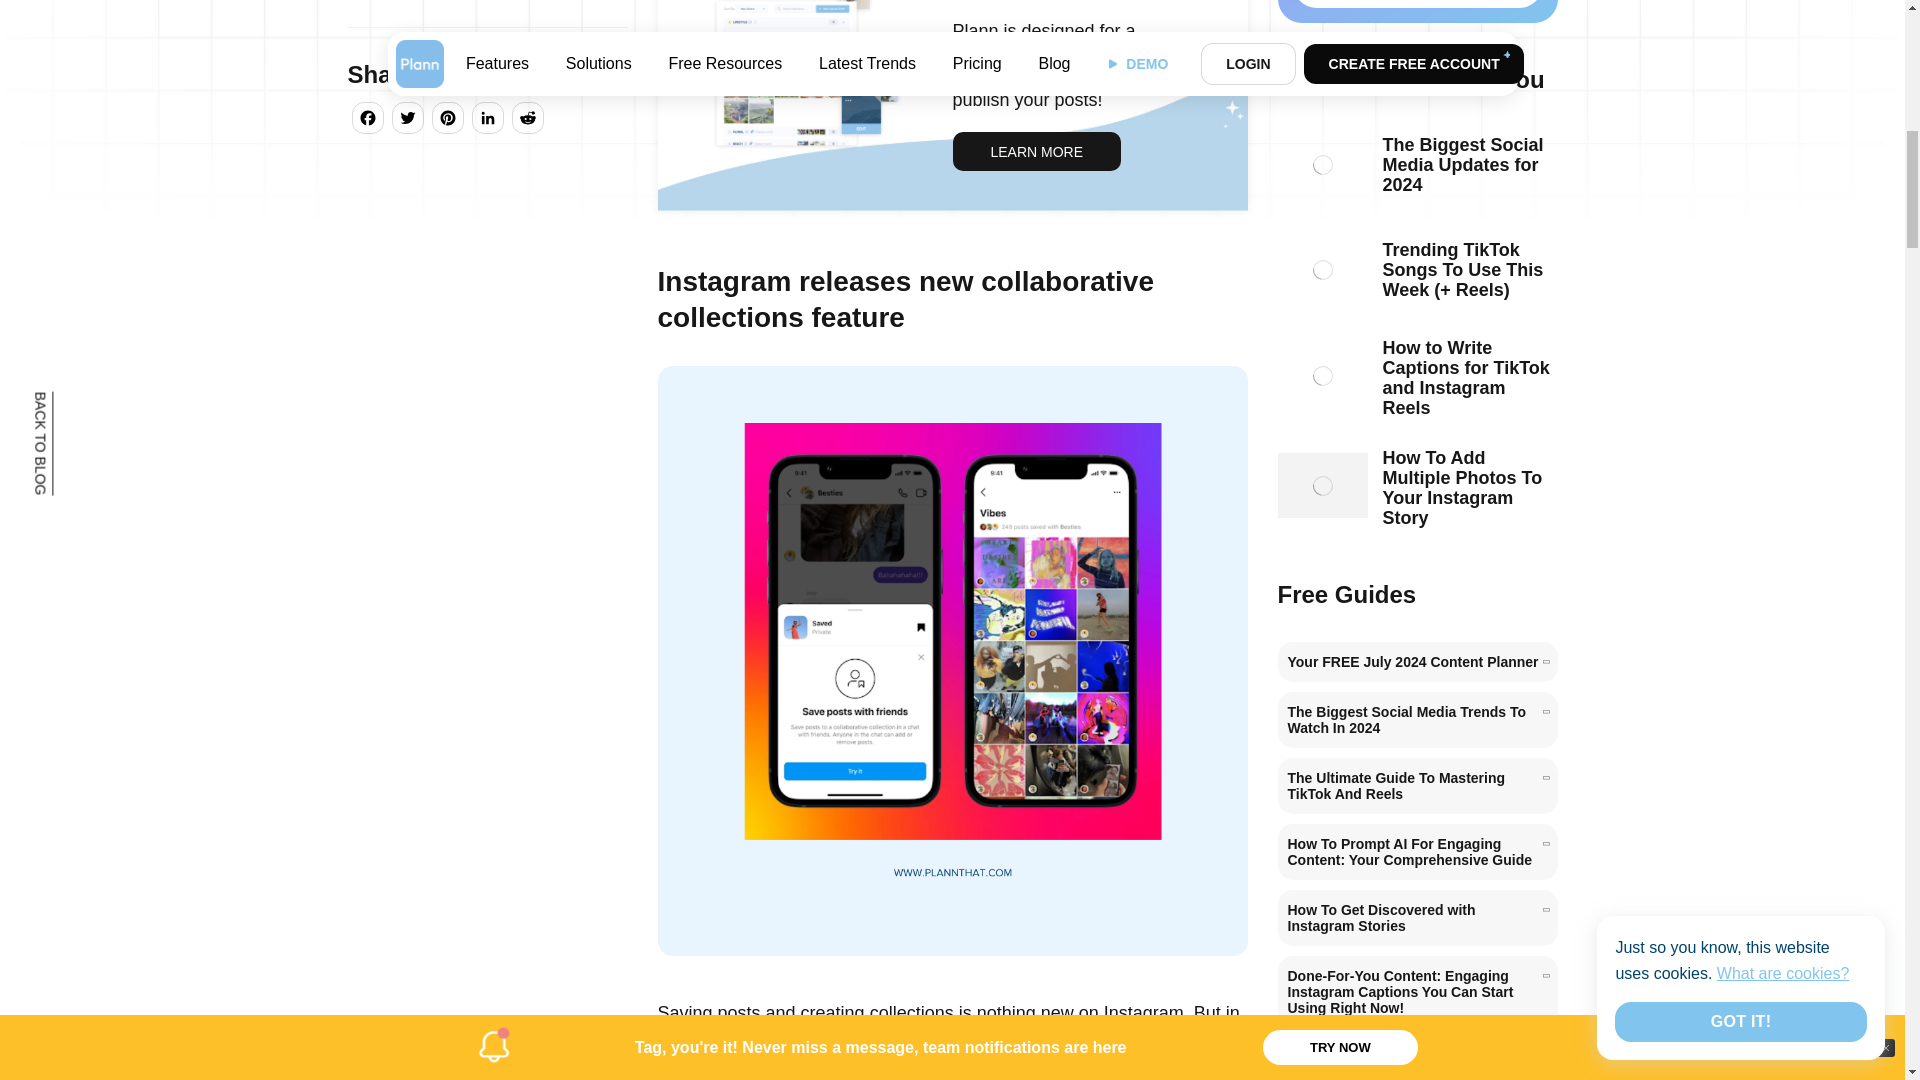 The image size is (1920, 1080). What do you see at coordinates (488, 120) in the screenshot?
I see `LinkedIn` at bounding box center [488, 120].